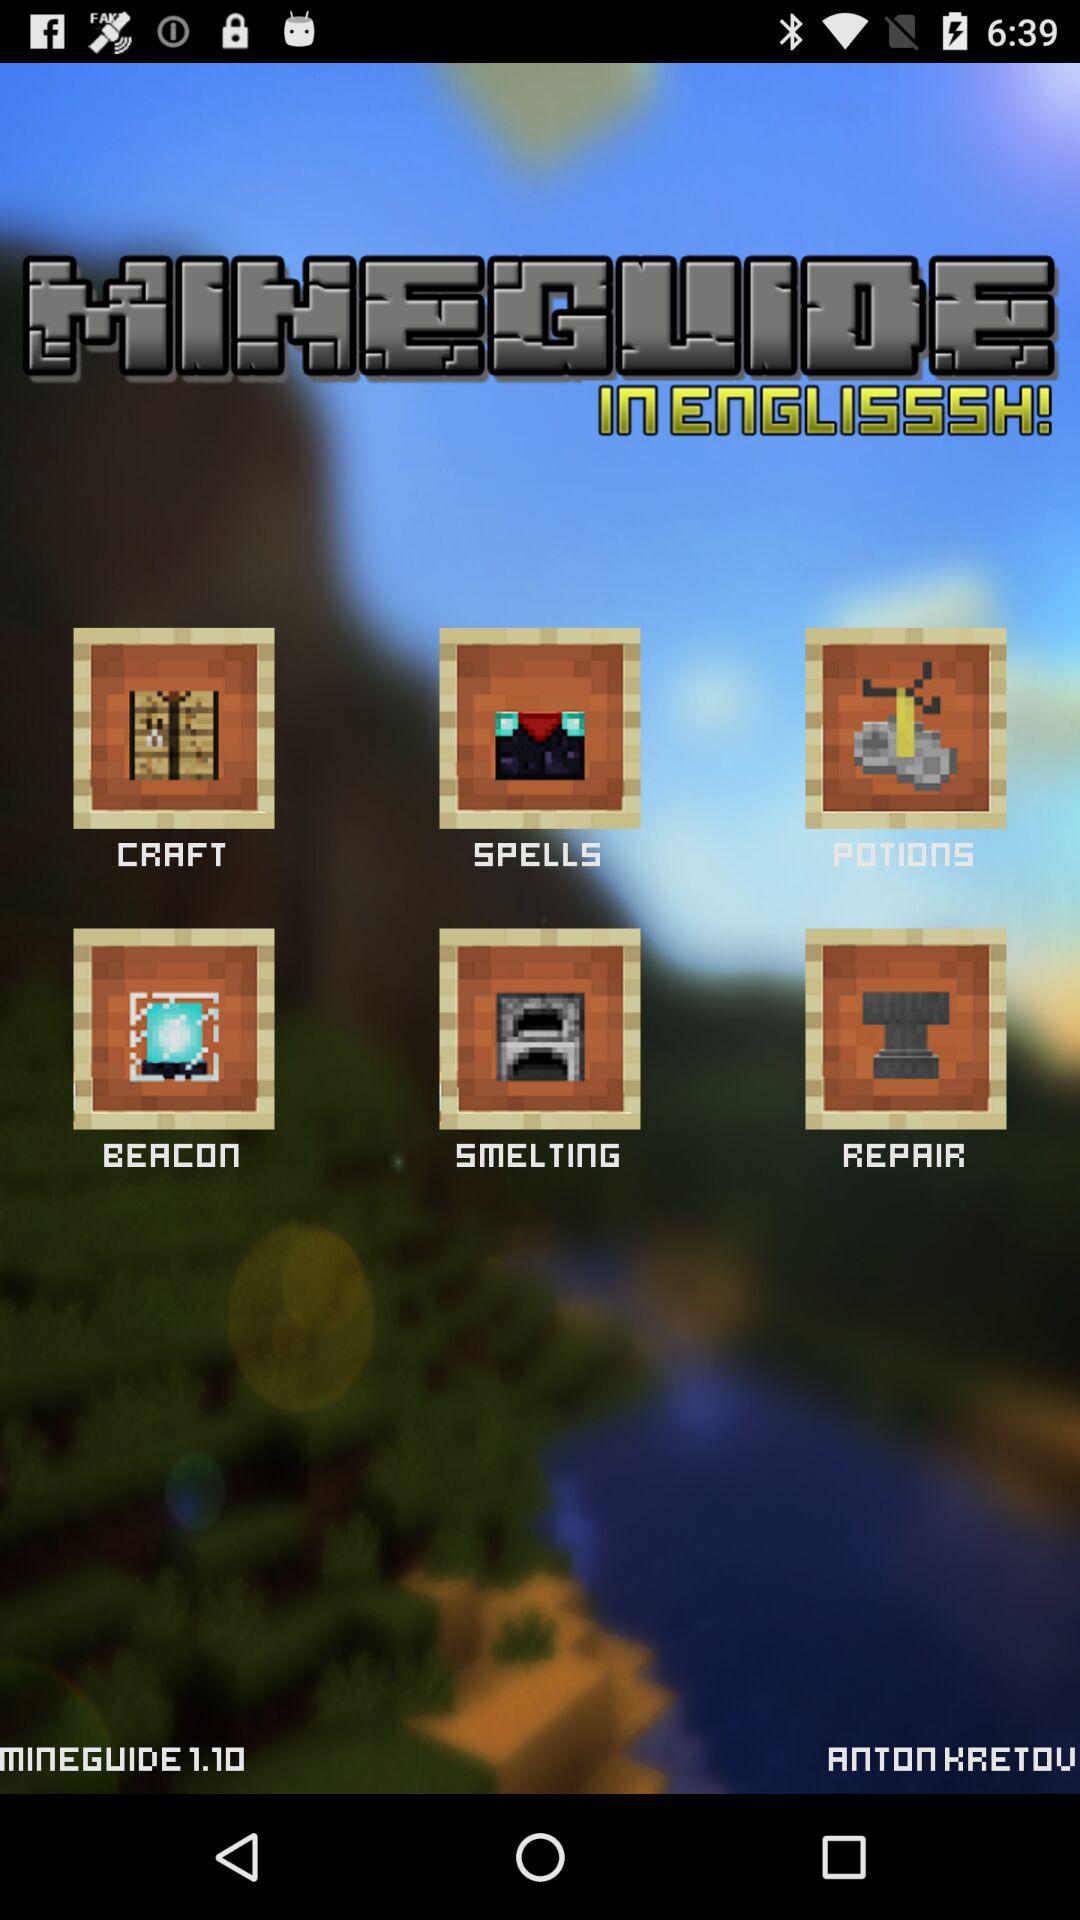 The height and width of the screenshot is (1920, 1080). I want to click on choose icon above the smelting item, so click(540, 1028).